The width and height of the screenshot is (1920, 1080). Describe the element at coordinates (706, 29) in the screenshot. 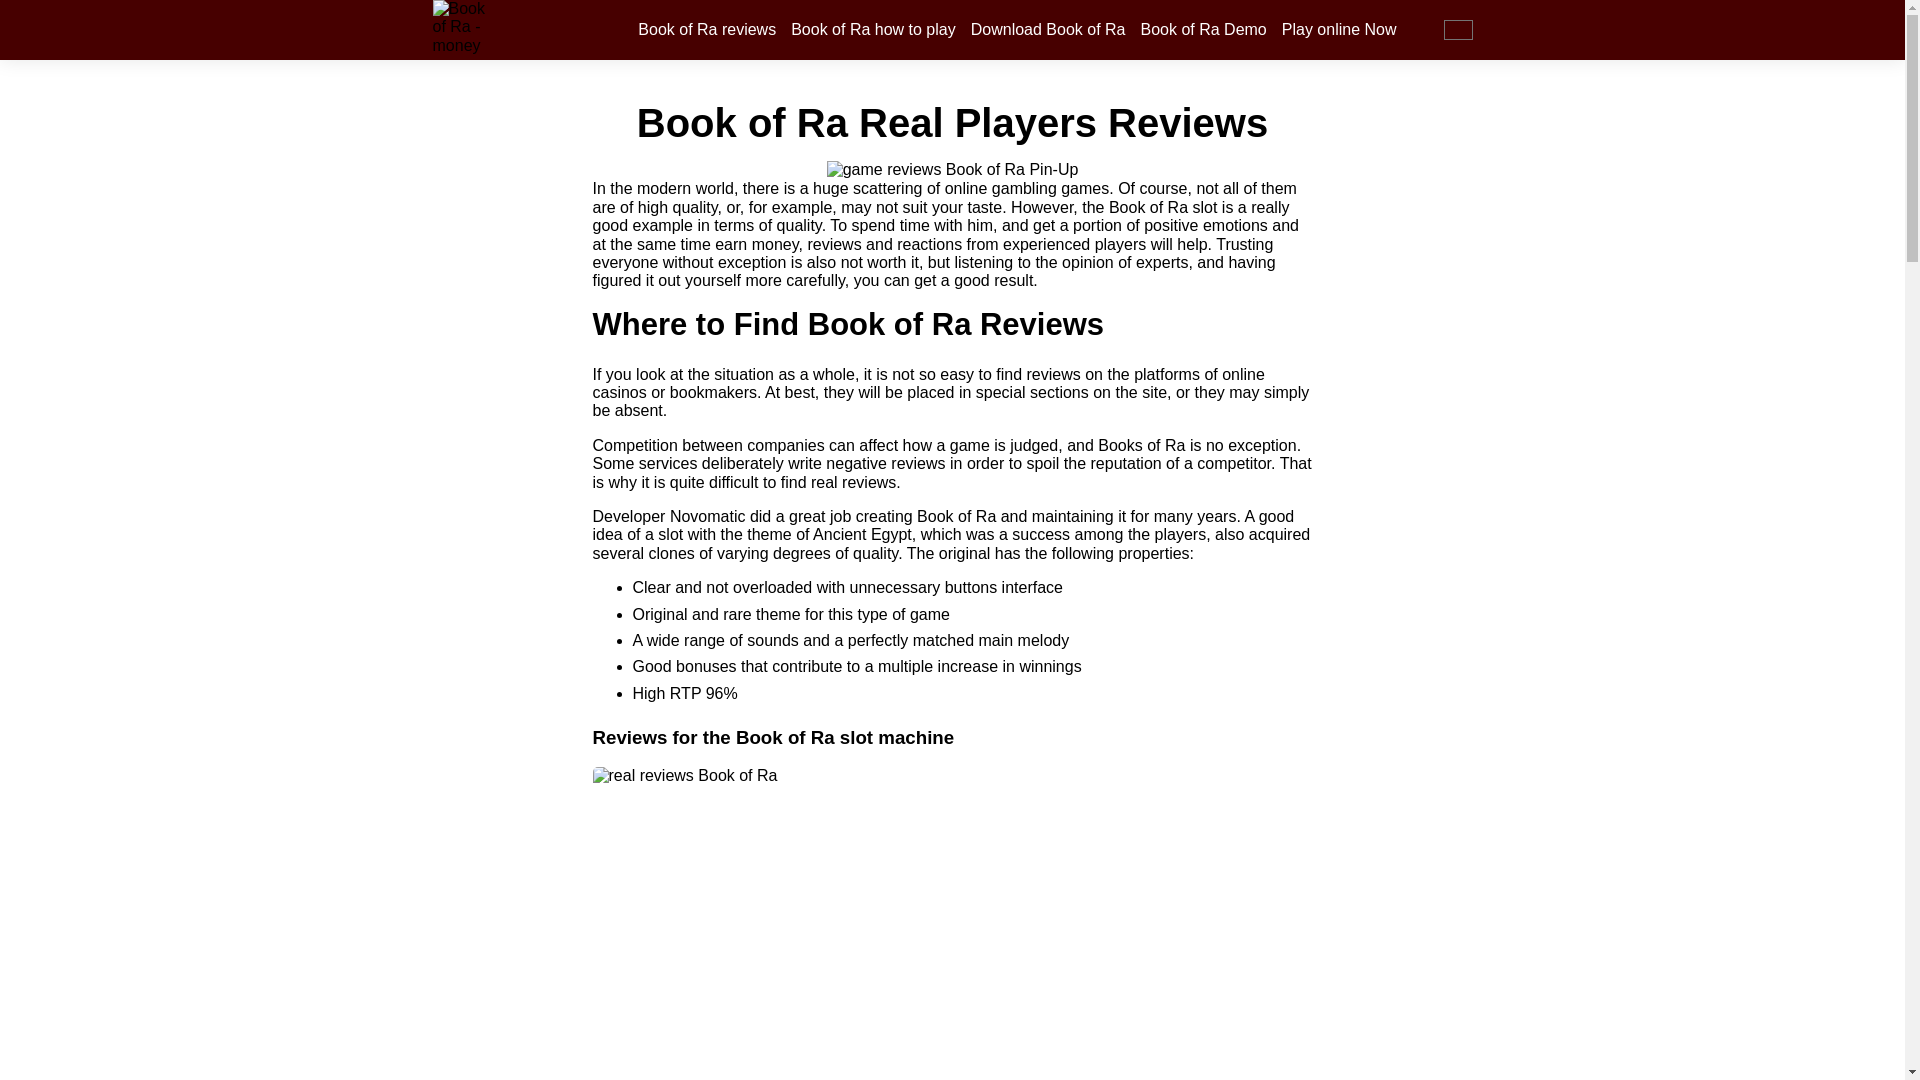

I see `Book of Ra reviews` at that location.